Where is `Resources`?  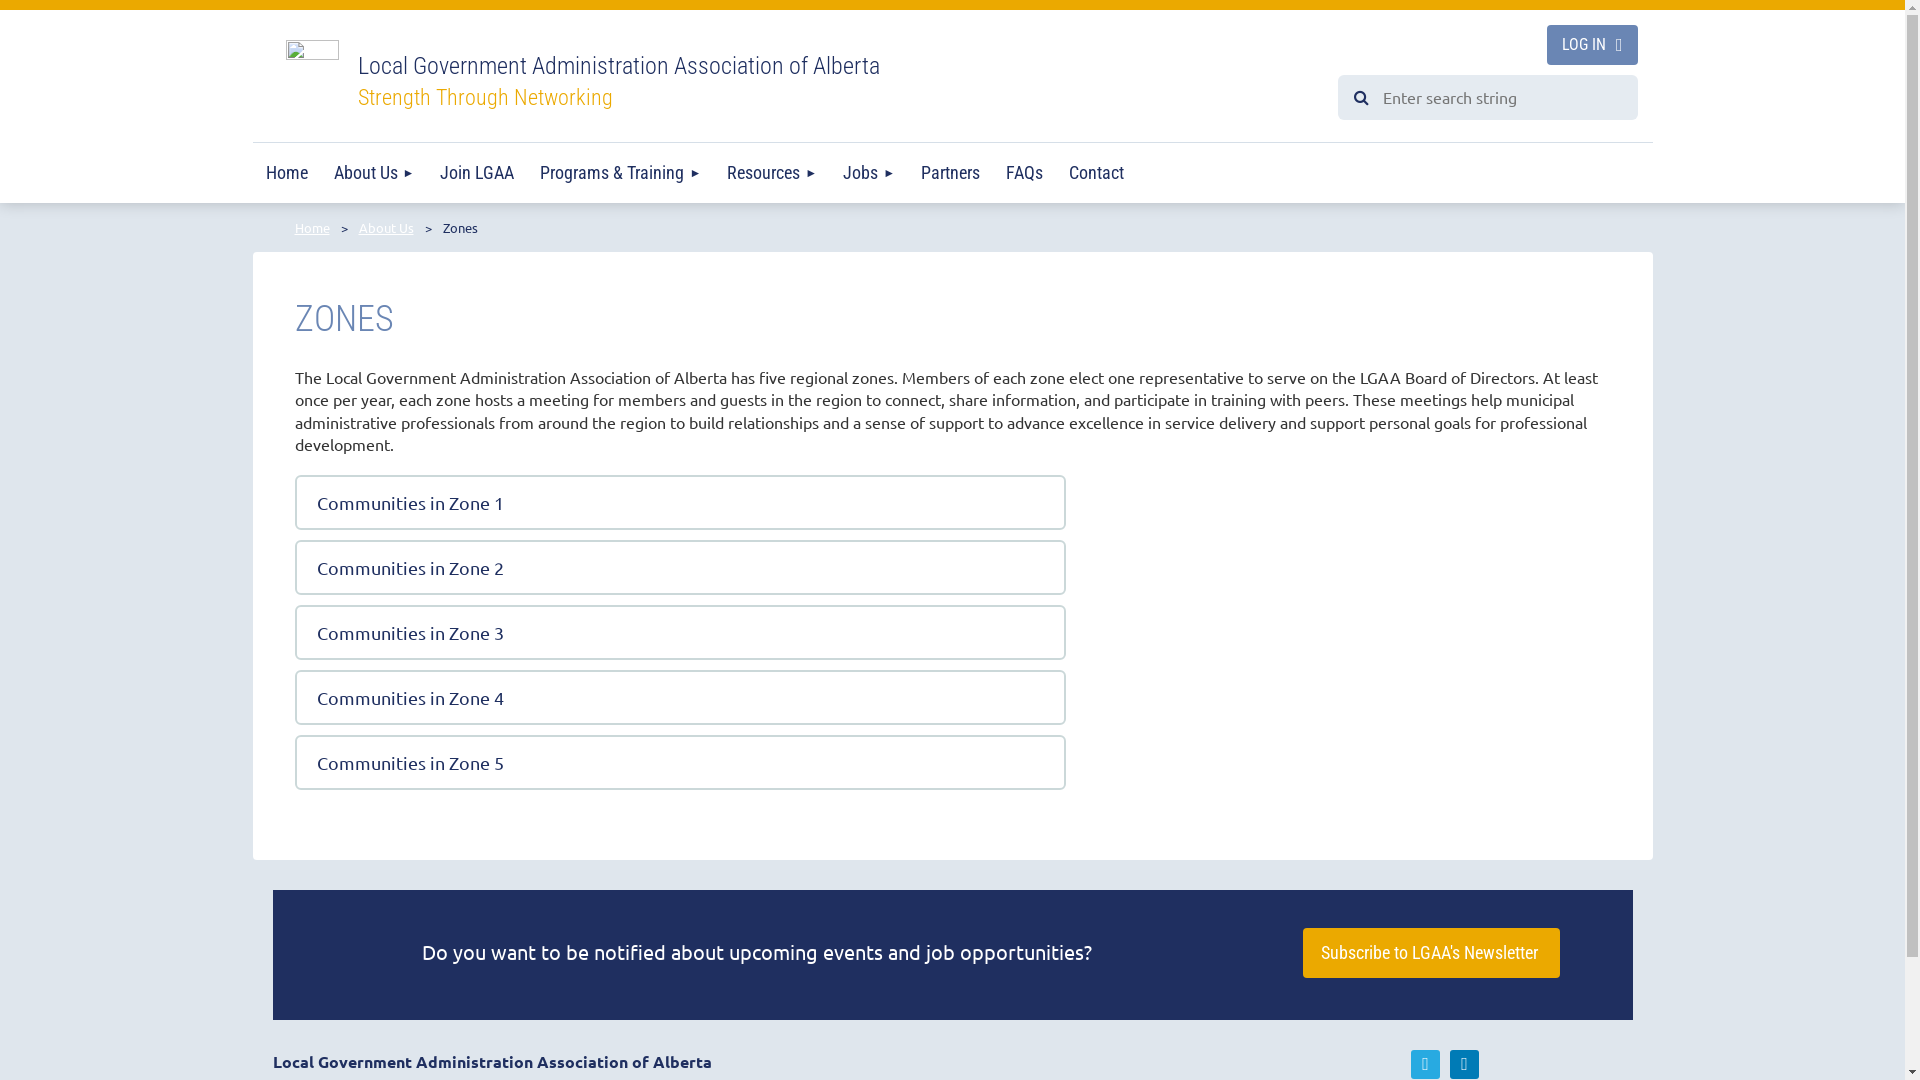 Resources is located at coordinates (772, 173).